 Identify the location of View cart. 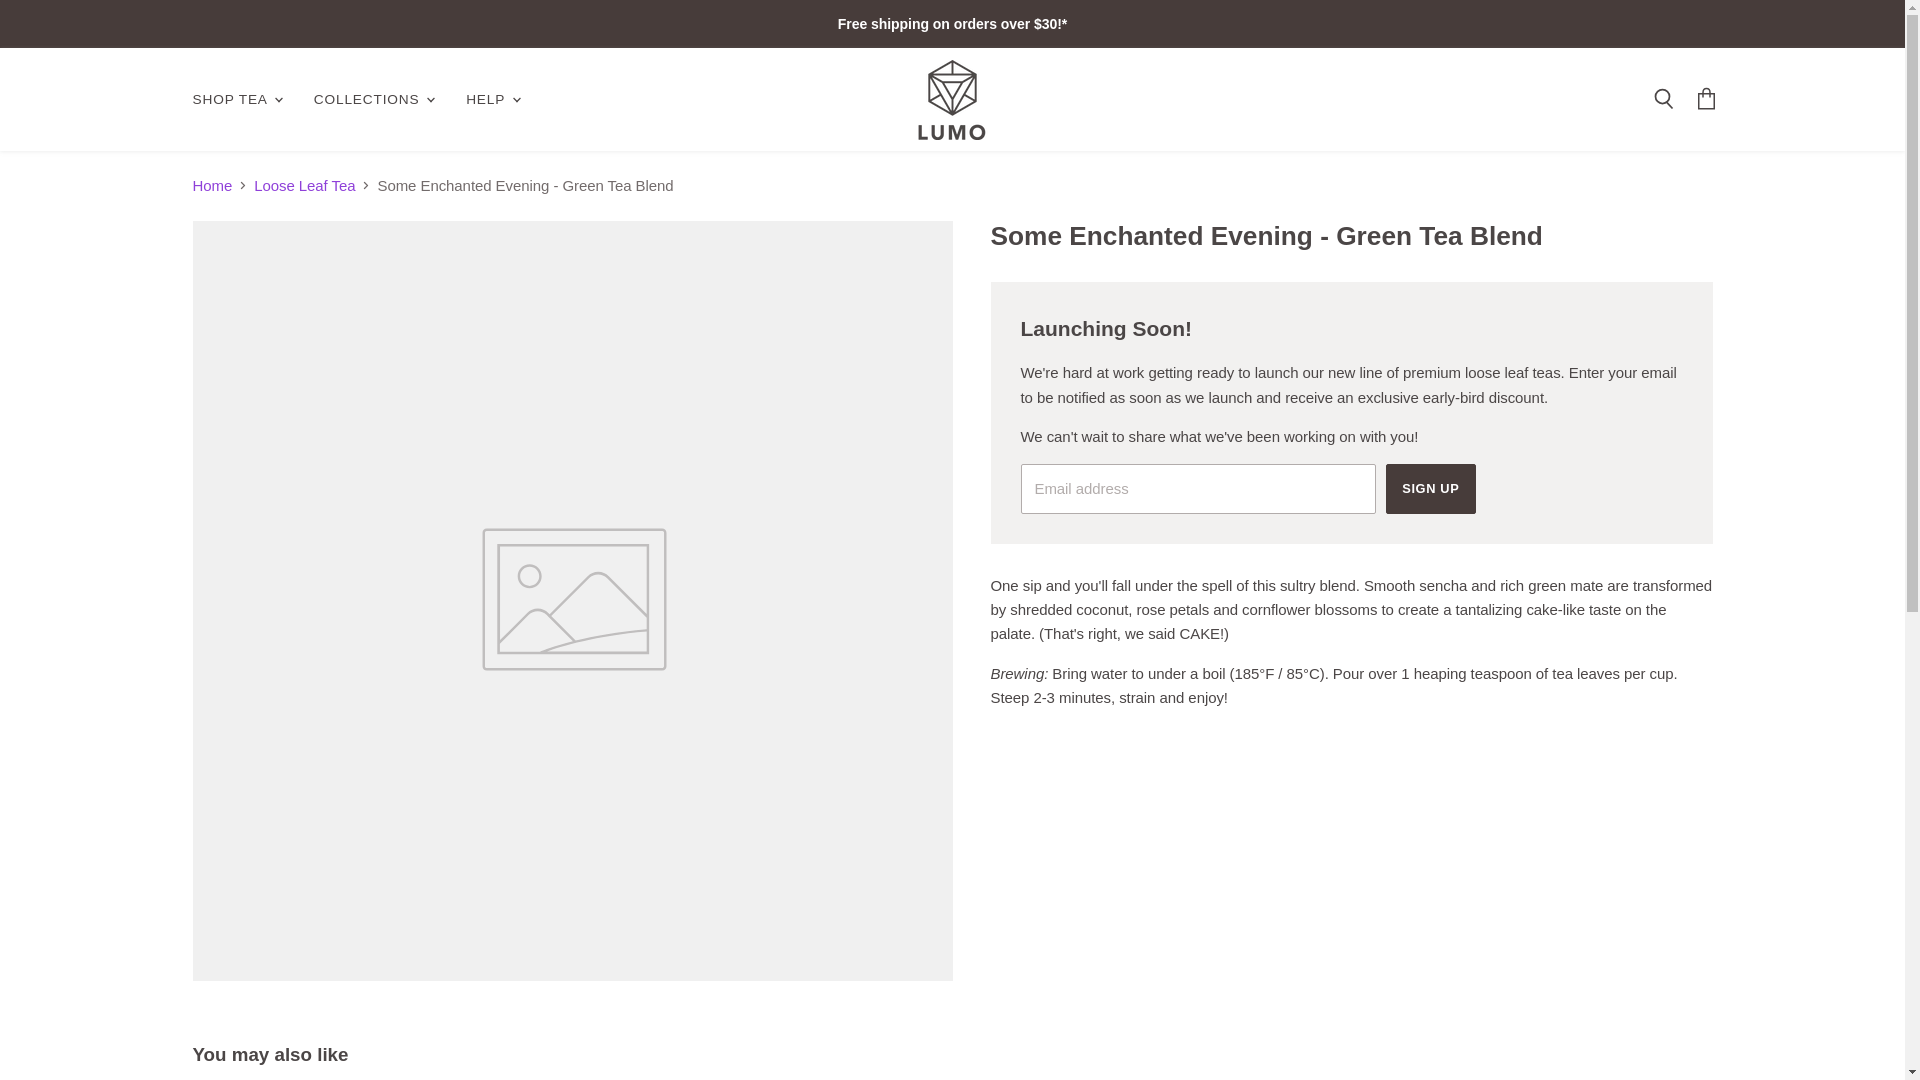
(1706, 100).